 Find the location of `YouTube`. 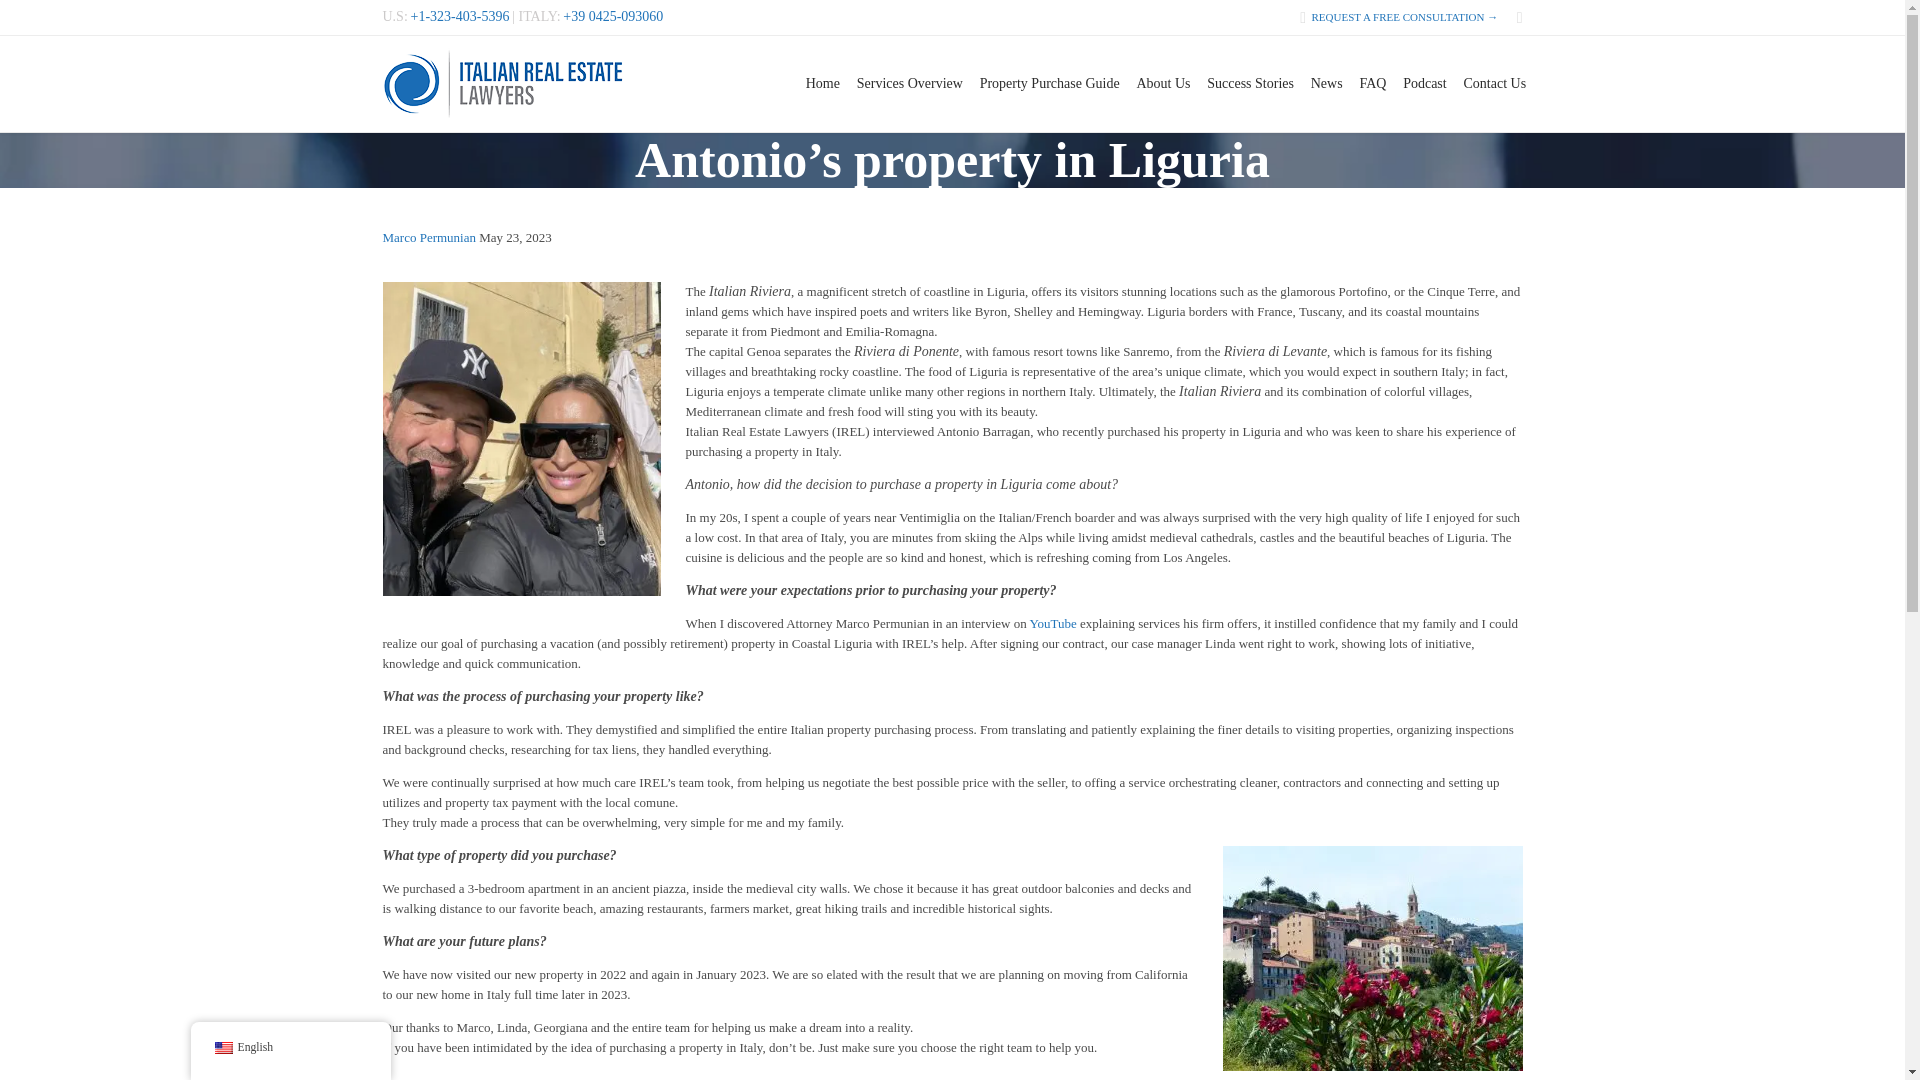

YouTube is located at coordinates (1052, 622).